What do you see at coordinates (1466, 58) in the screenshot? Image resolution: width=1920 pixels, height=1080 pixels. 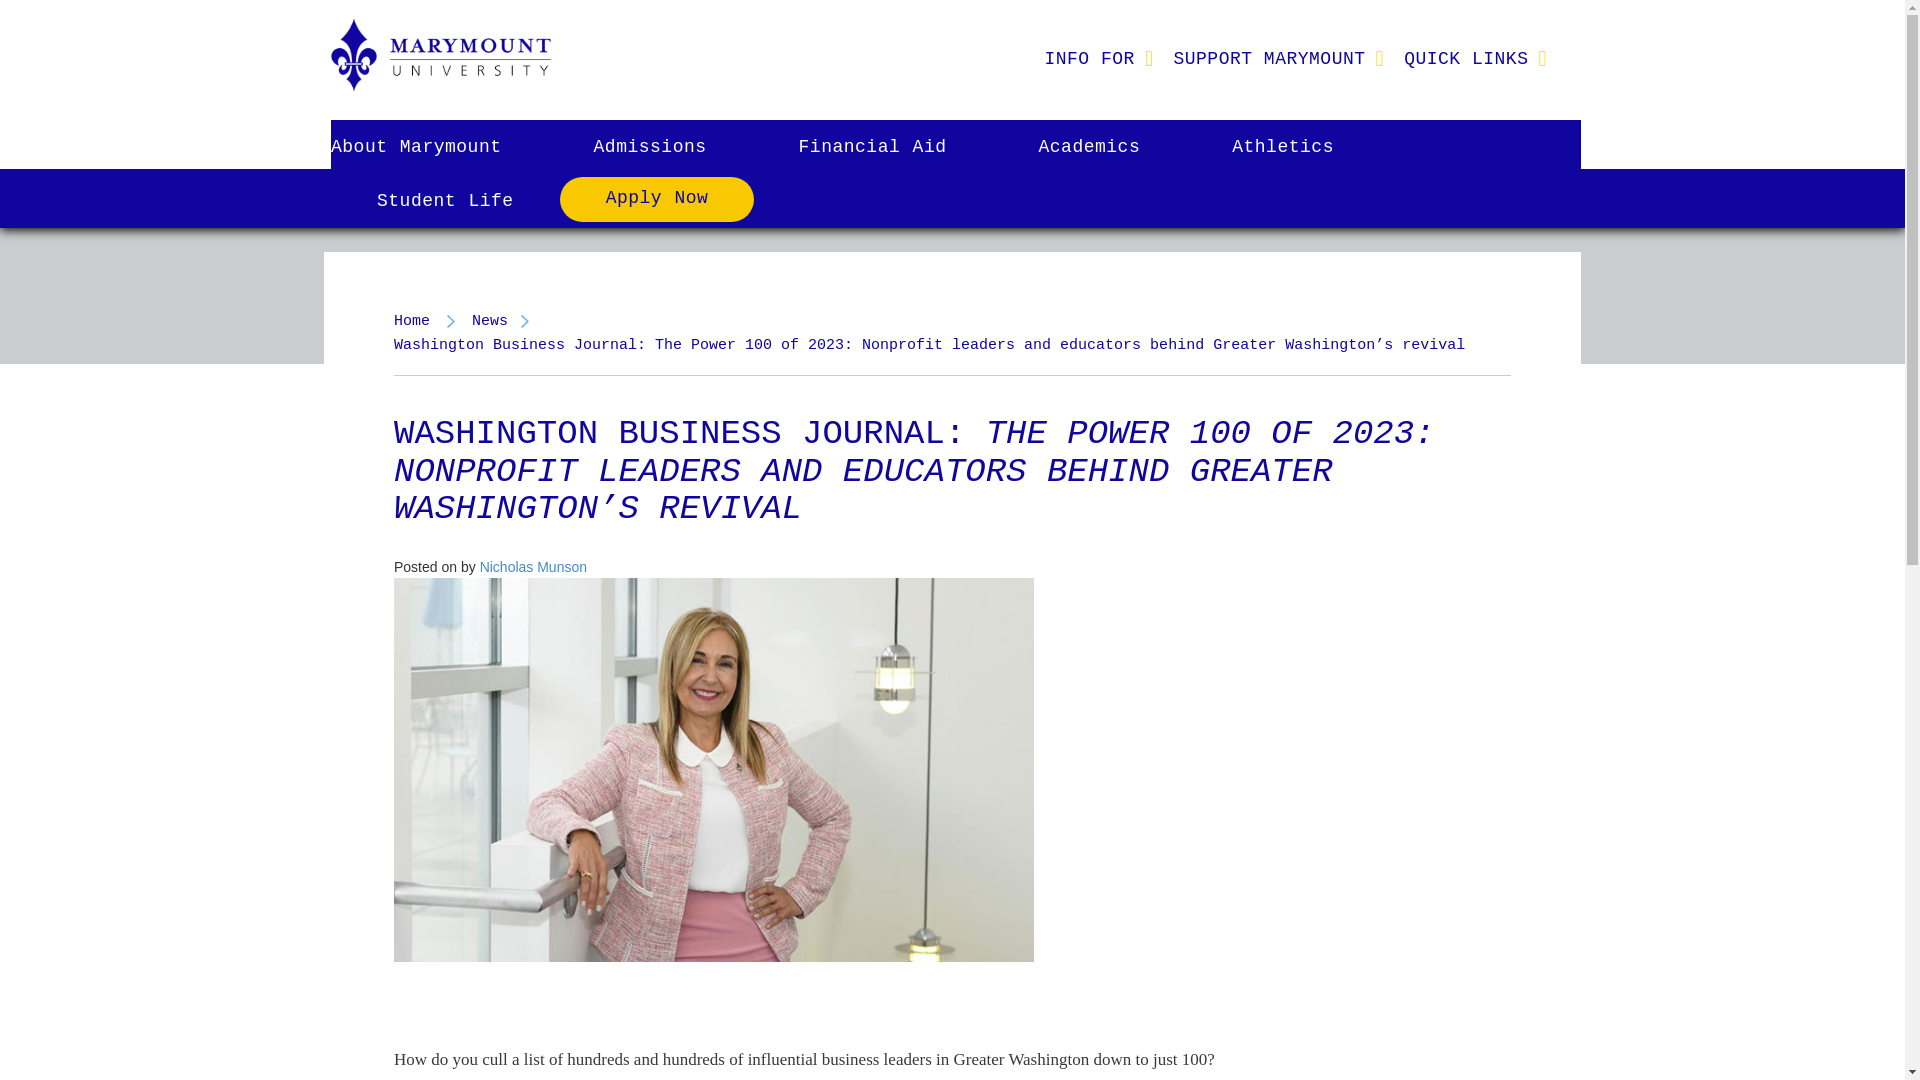 I see `QUICK LINKS` at bounding box center [1466, 58].